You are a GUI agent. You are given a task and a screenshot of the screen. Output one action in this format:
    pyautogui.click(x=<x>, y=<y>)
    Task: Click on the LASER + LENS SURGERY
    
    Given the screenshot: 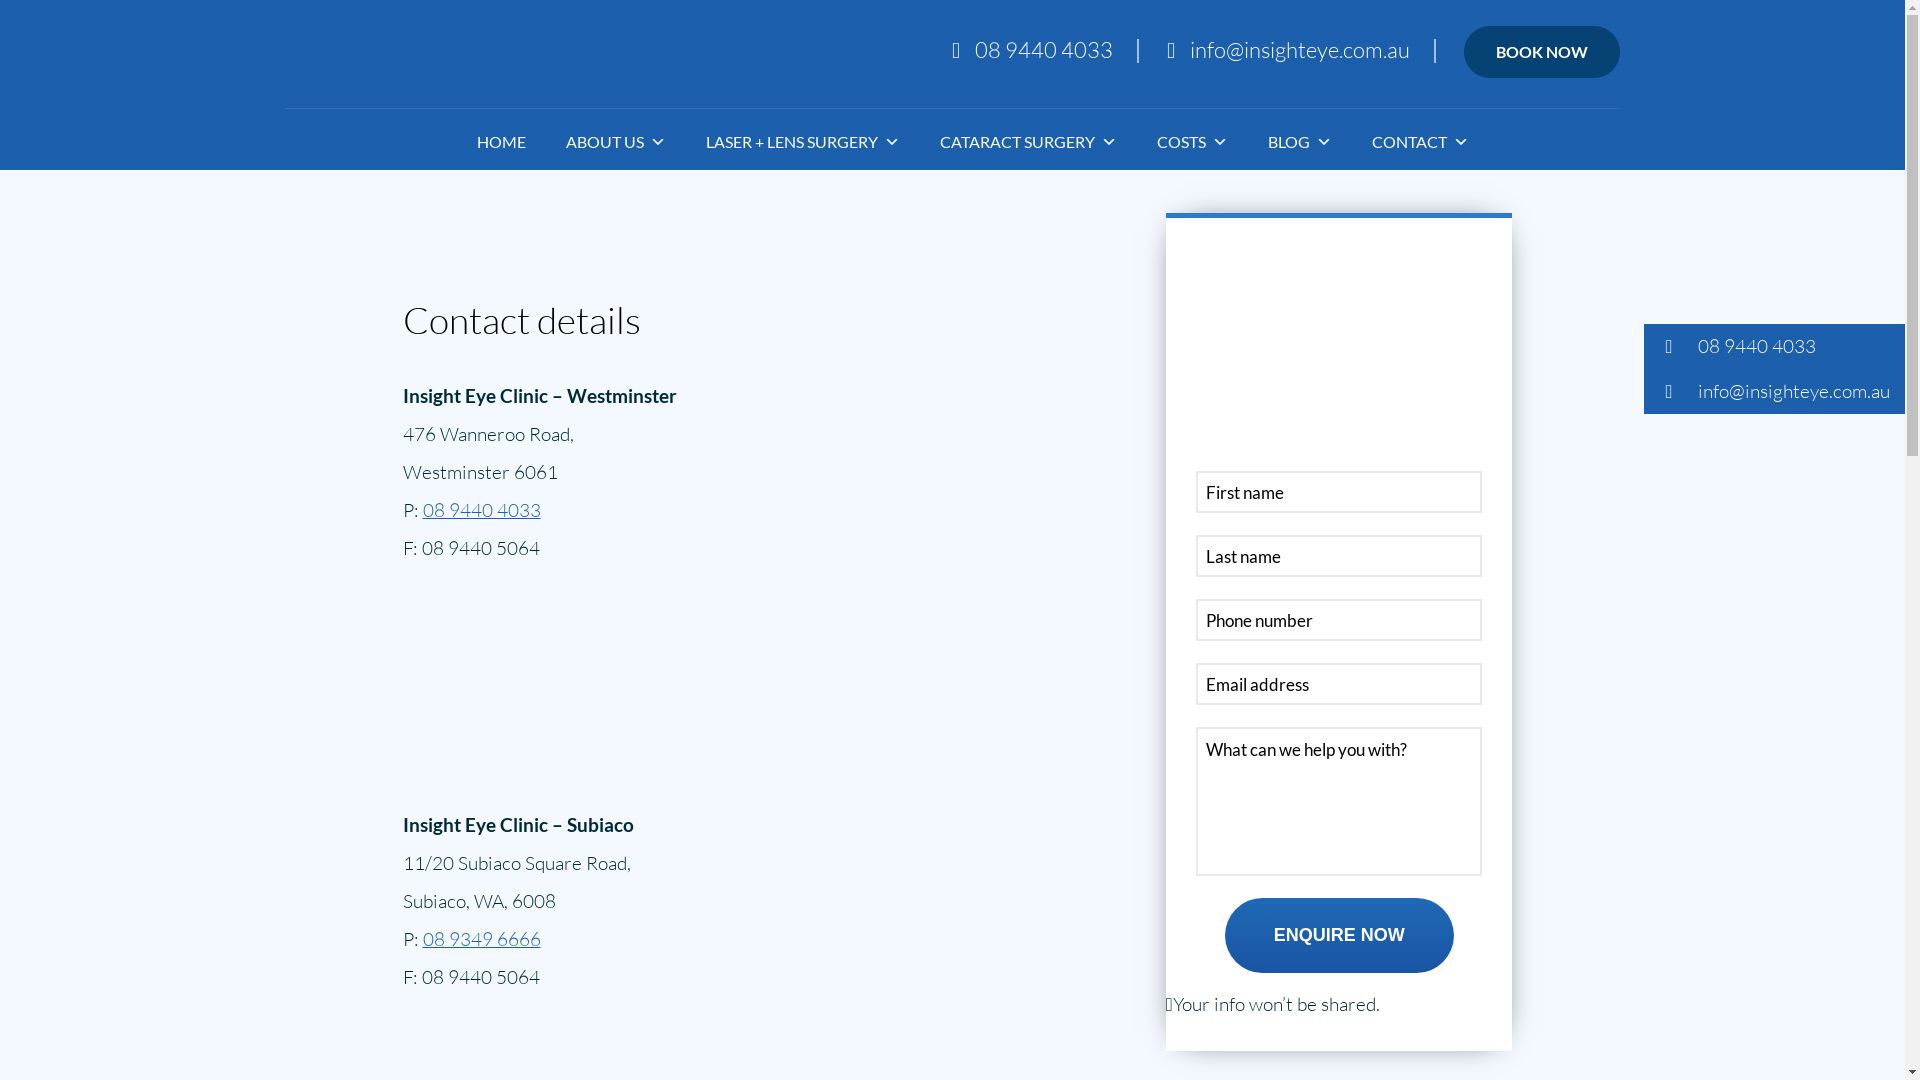 What is the action you would take?
    pyautogui.click(x=783, y=142)
    